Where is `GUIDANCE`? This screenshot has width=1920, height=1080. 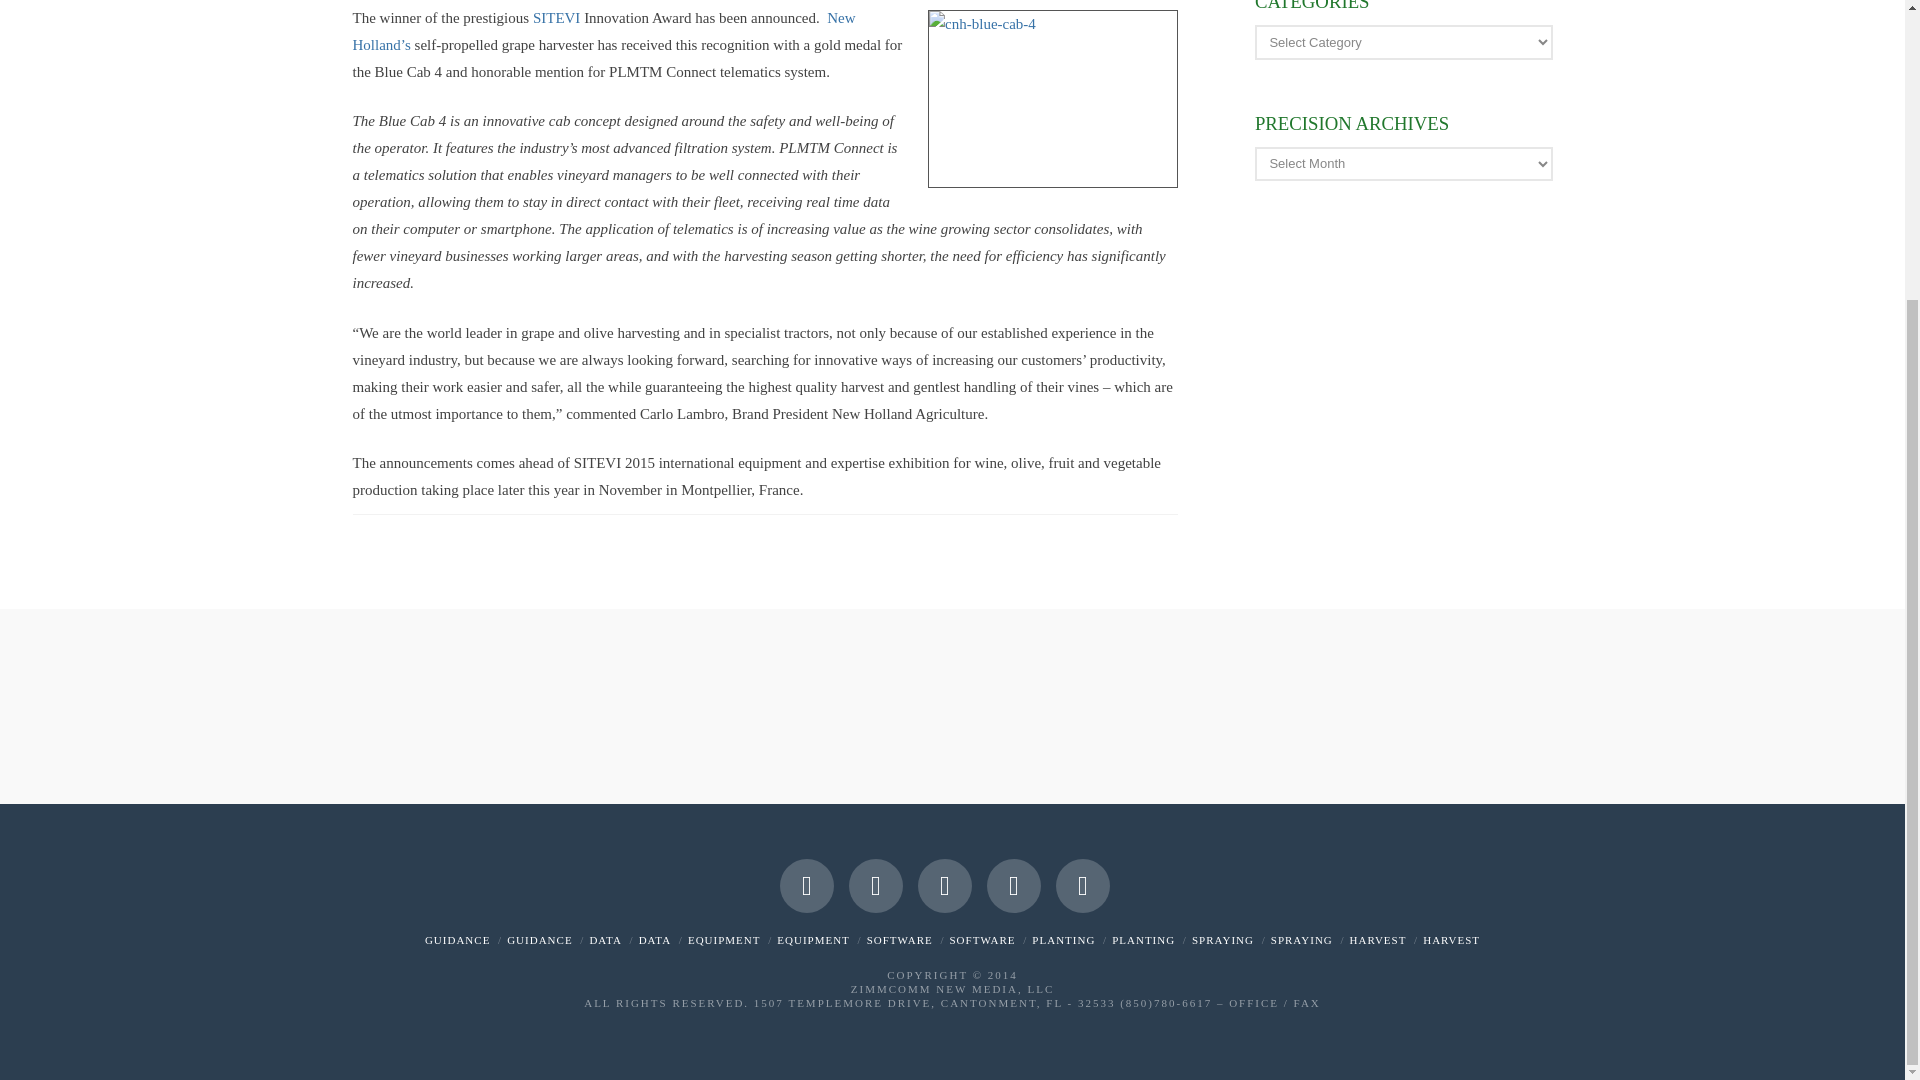
GUIDANCE is located at coordinates (456, 940).